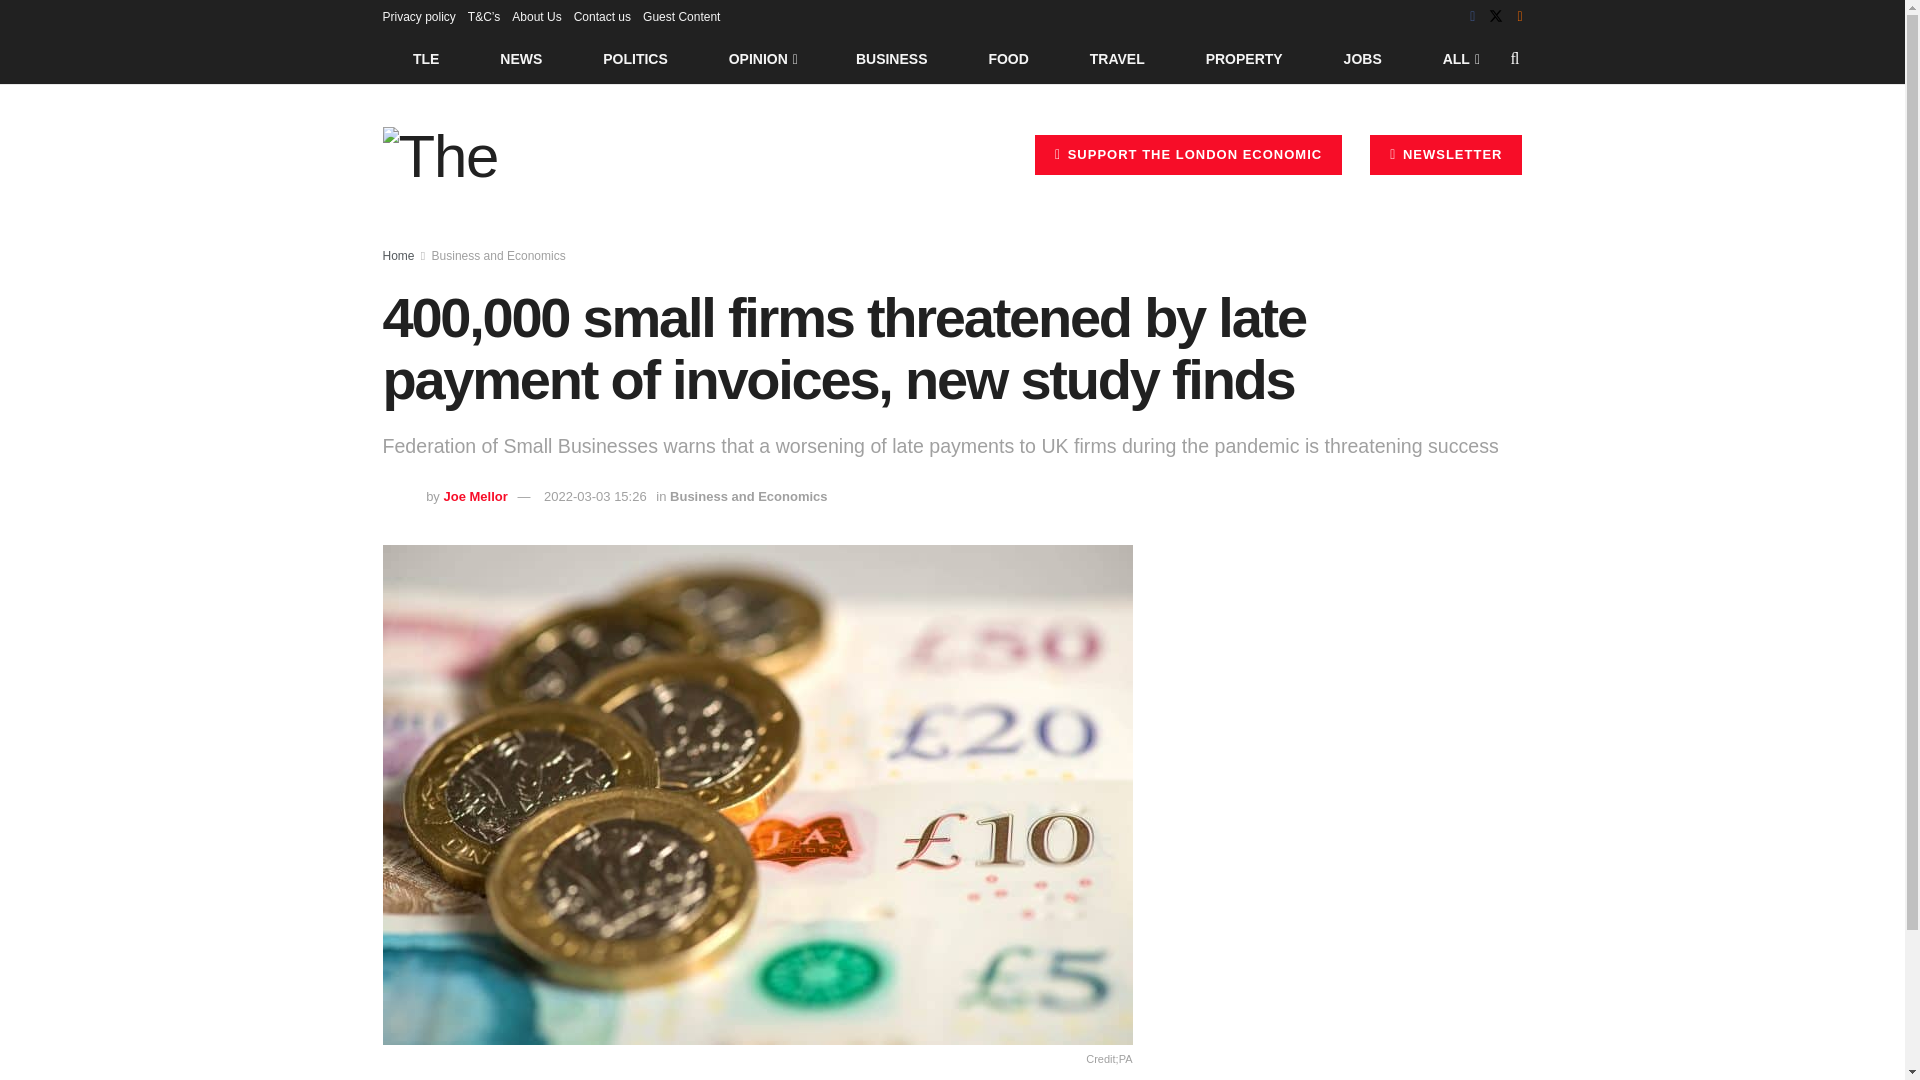 The width and height of the screenshot is (1920, 1080). I want to click on FOOD, so click(1008, 58).